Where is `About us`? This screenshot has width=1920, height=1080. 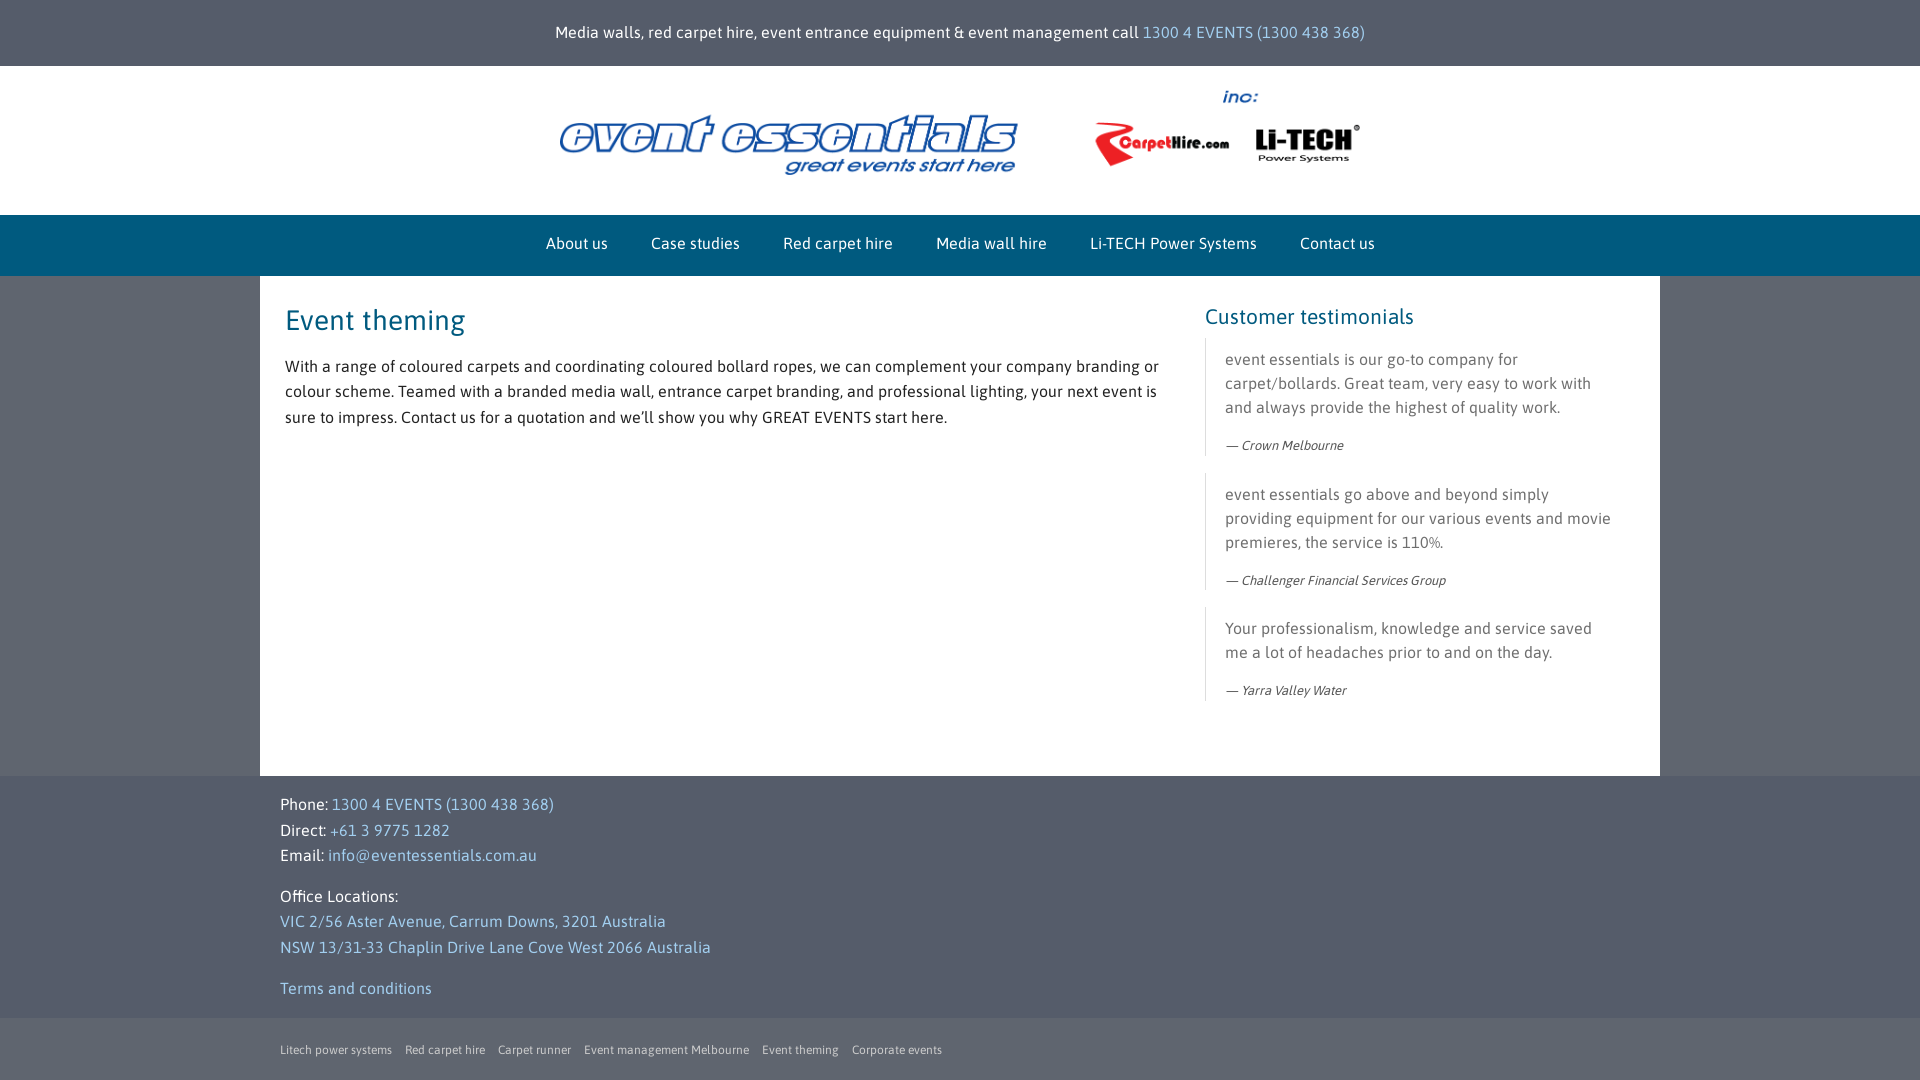
About us is located at coordinates (577, 243).